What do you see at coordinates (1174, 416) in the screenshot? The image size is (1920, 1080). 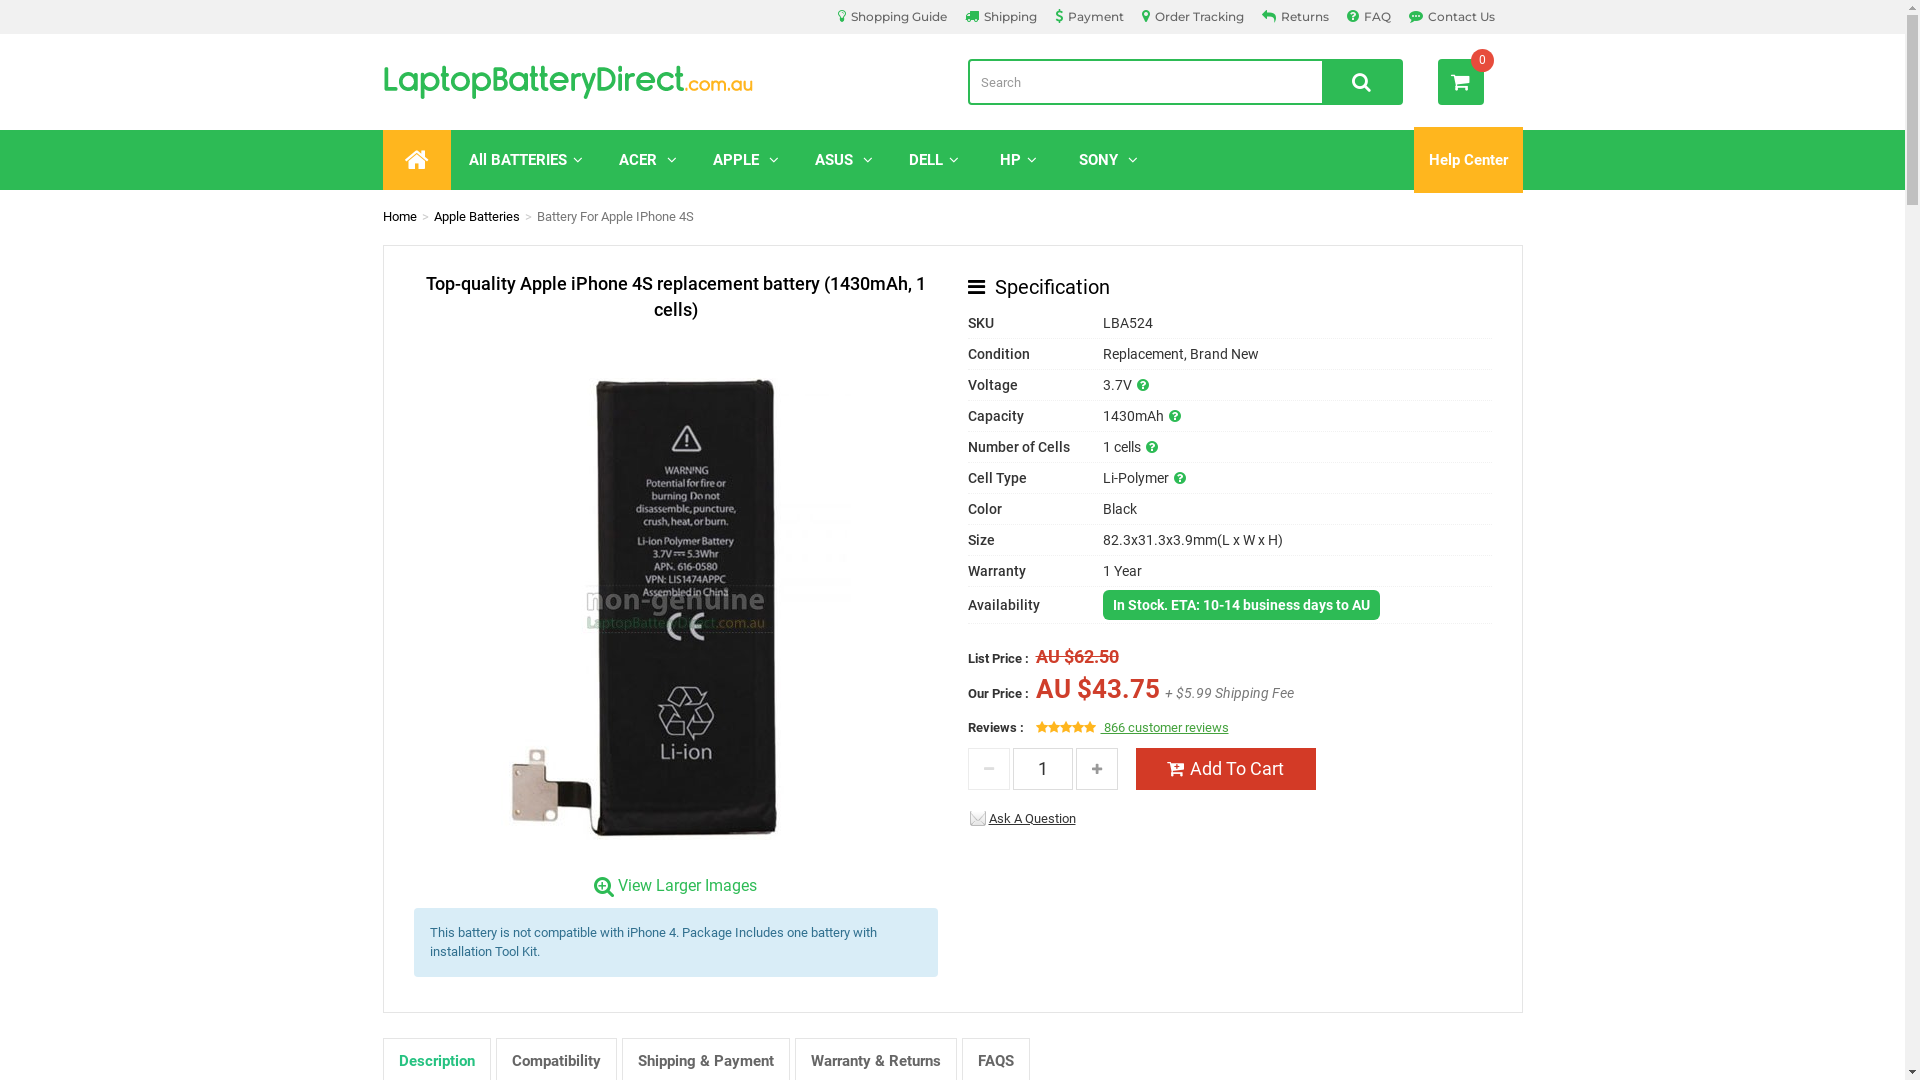 I see `Capacity explained` at bounding box center [1174, 416].